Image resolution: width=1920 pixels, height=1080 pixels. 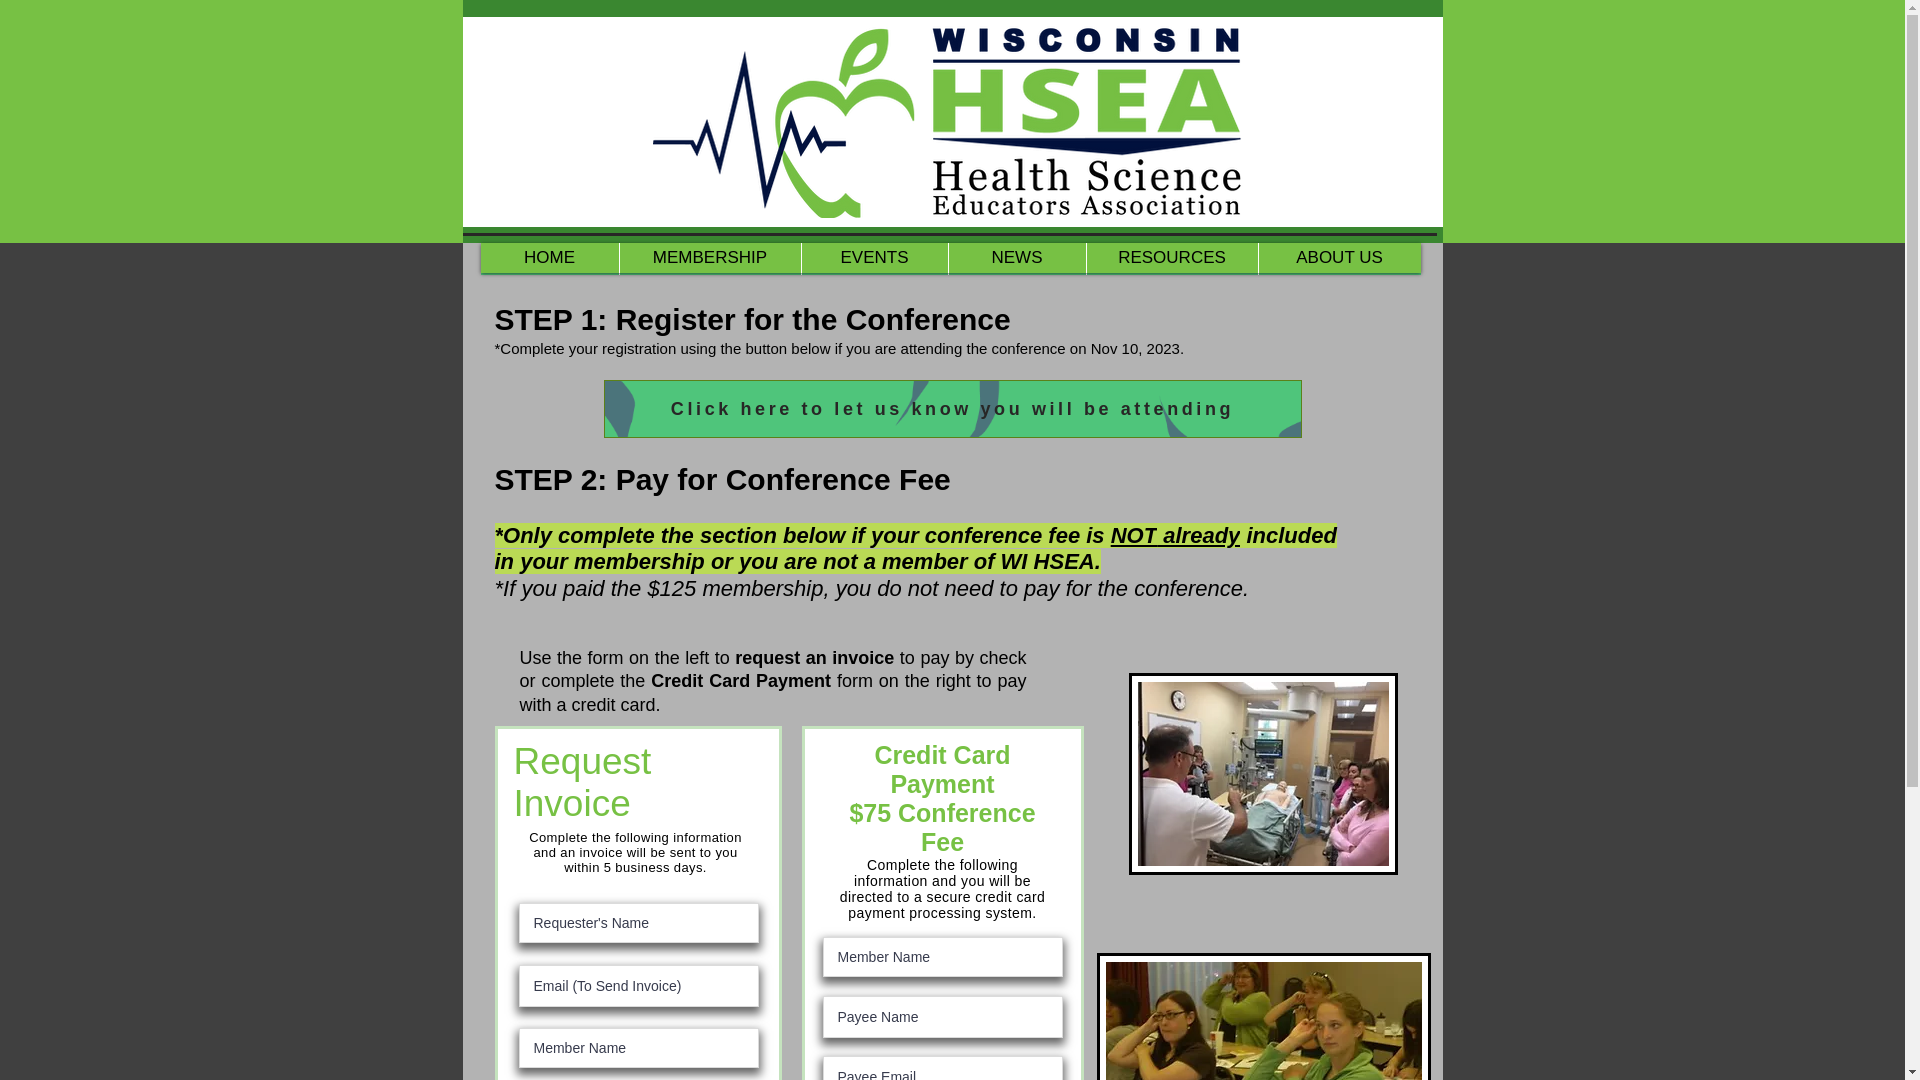 I want to click on MEMBERSHIP, so click(x=709, y=259).